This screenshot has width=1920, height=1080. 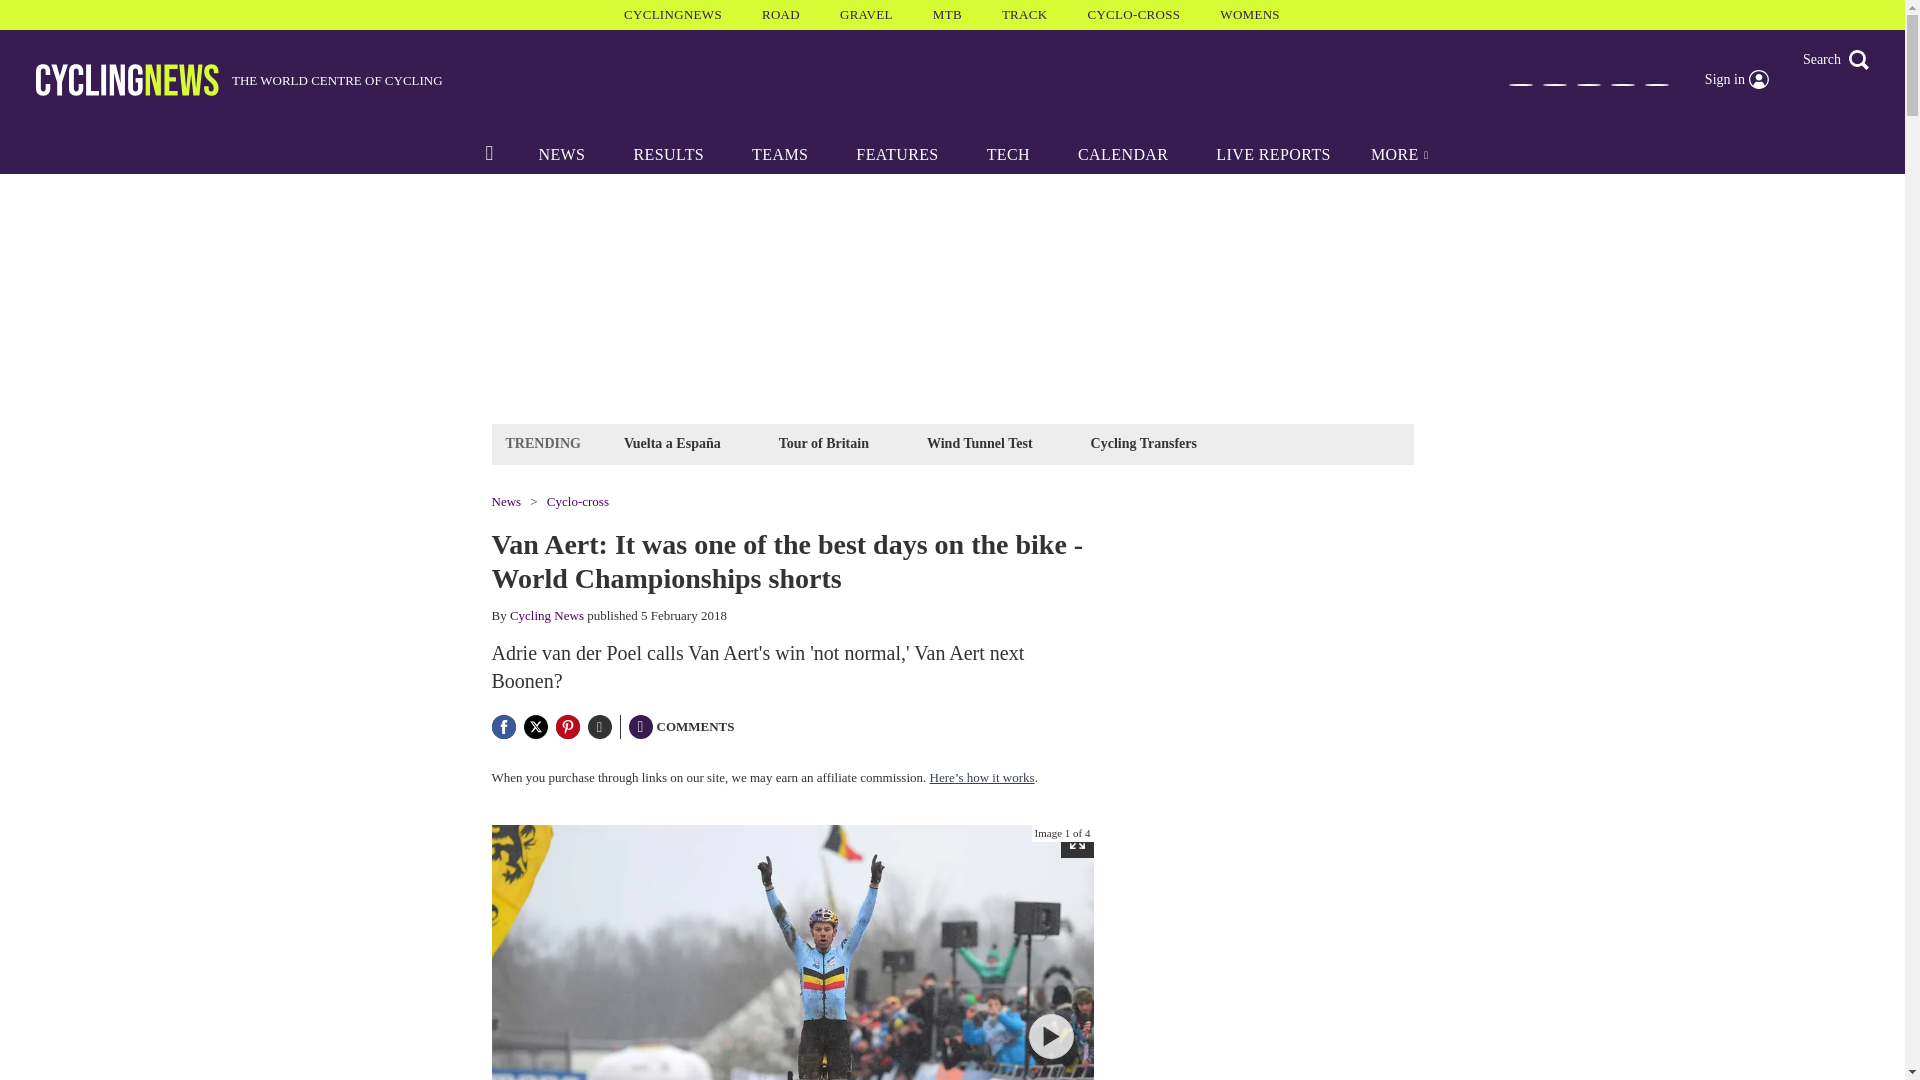 What do you see at coordinates (779, 154) in the screenshot?
I see `TEAMS` at bounding box center [779, 154].